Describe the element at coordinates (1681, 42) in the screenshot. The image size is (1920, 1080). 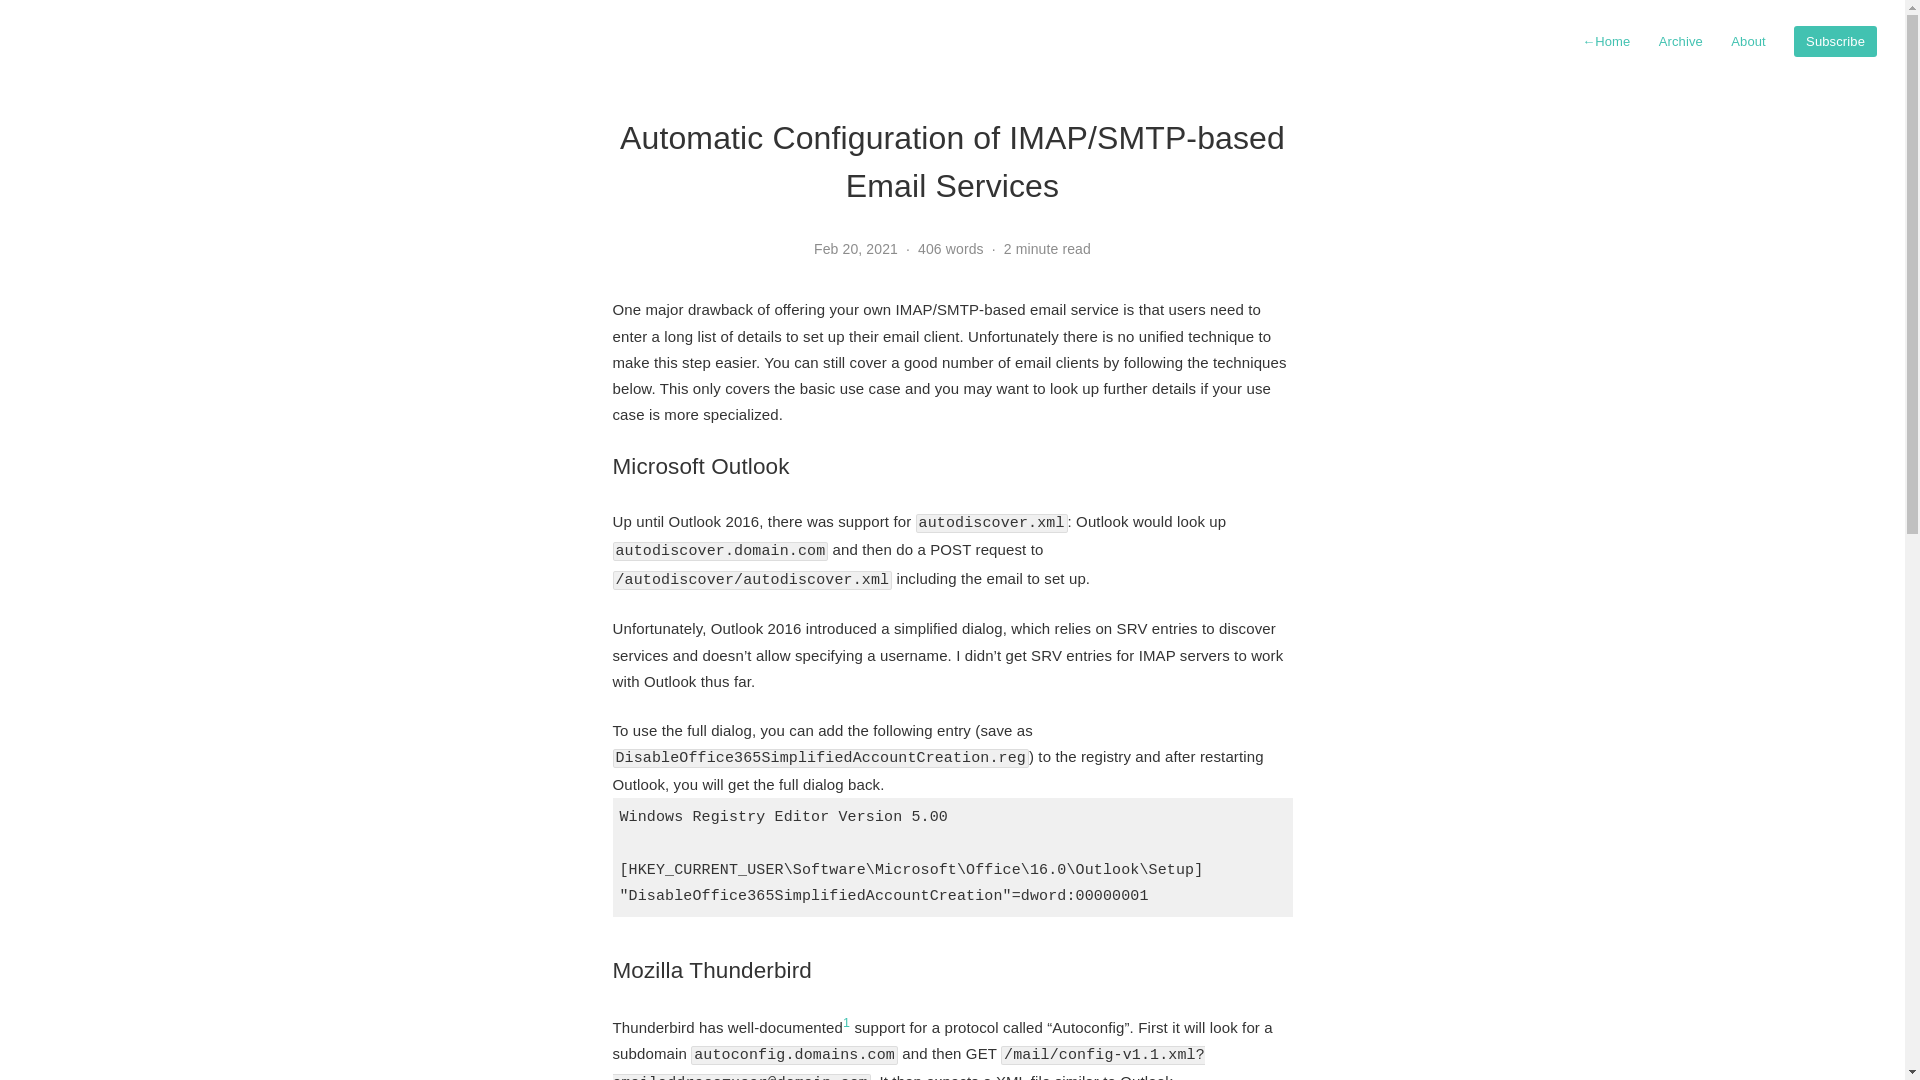
I see `Archive` at that location.